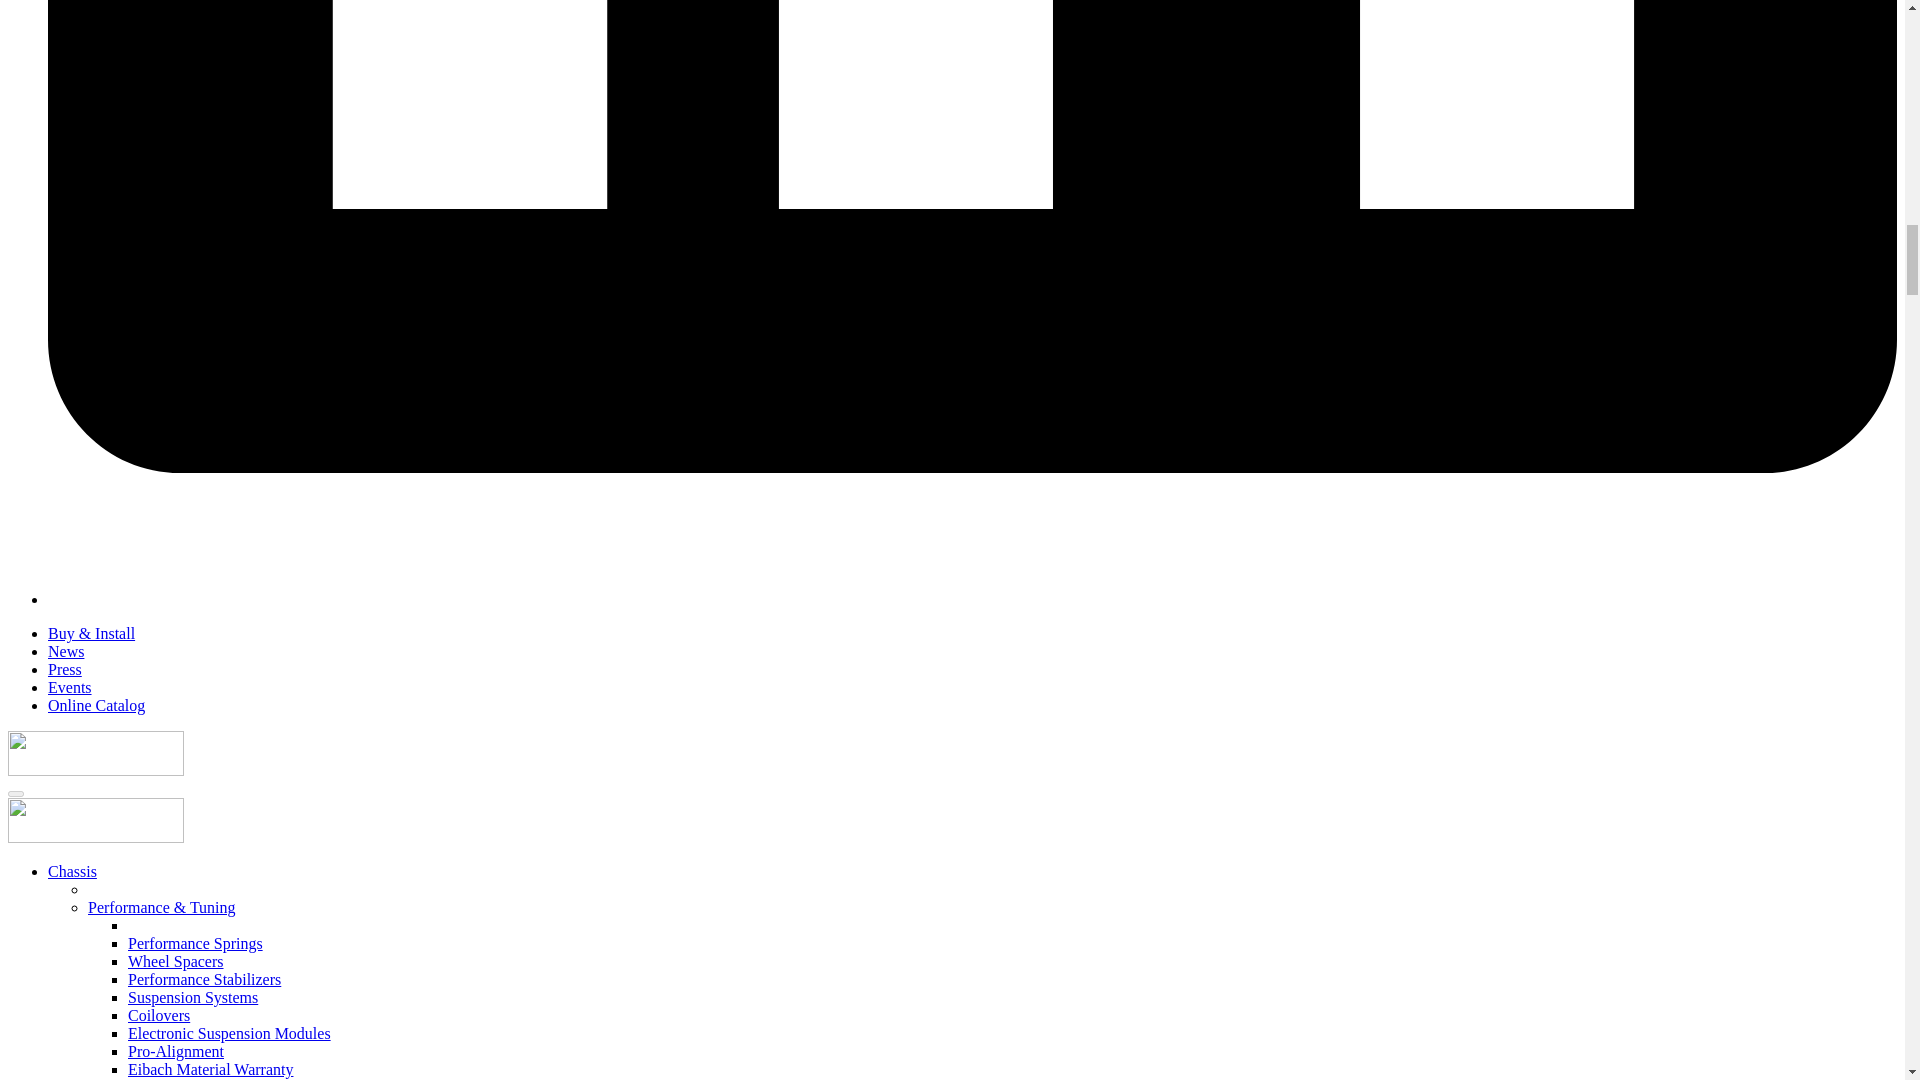 The height and width of the screenshot is (1080, 1920). Describe the element at coordinates (196, 943) in the screenshot. I see `Performance Springs` at that location.